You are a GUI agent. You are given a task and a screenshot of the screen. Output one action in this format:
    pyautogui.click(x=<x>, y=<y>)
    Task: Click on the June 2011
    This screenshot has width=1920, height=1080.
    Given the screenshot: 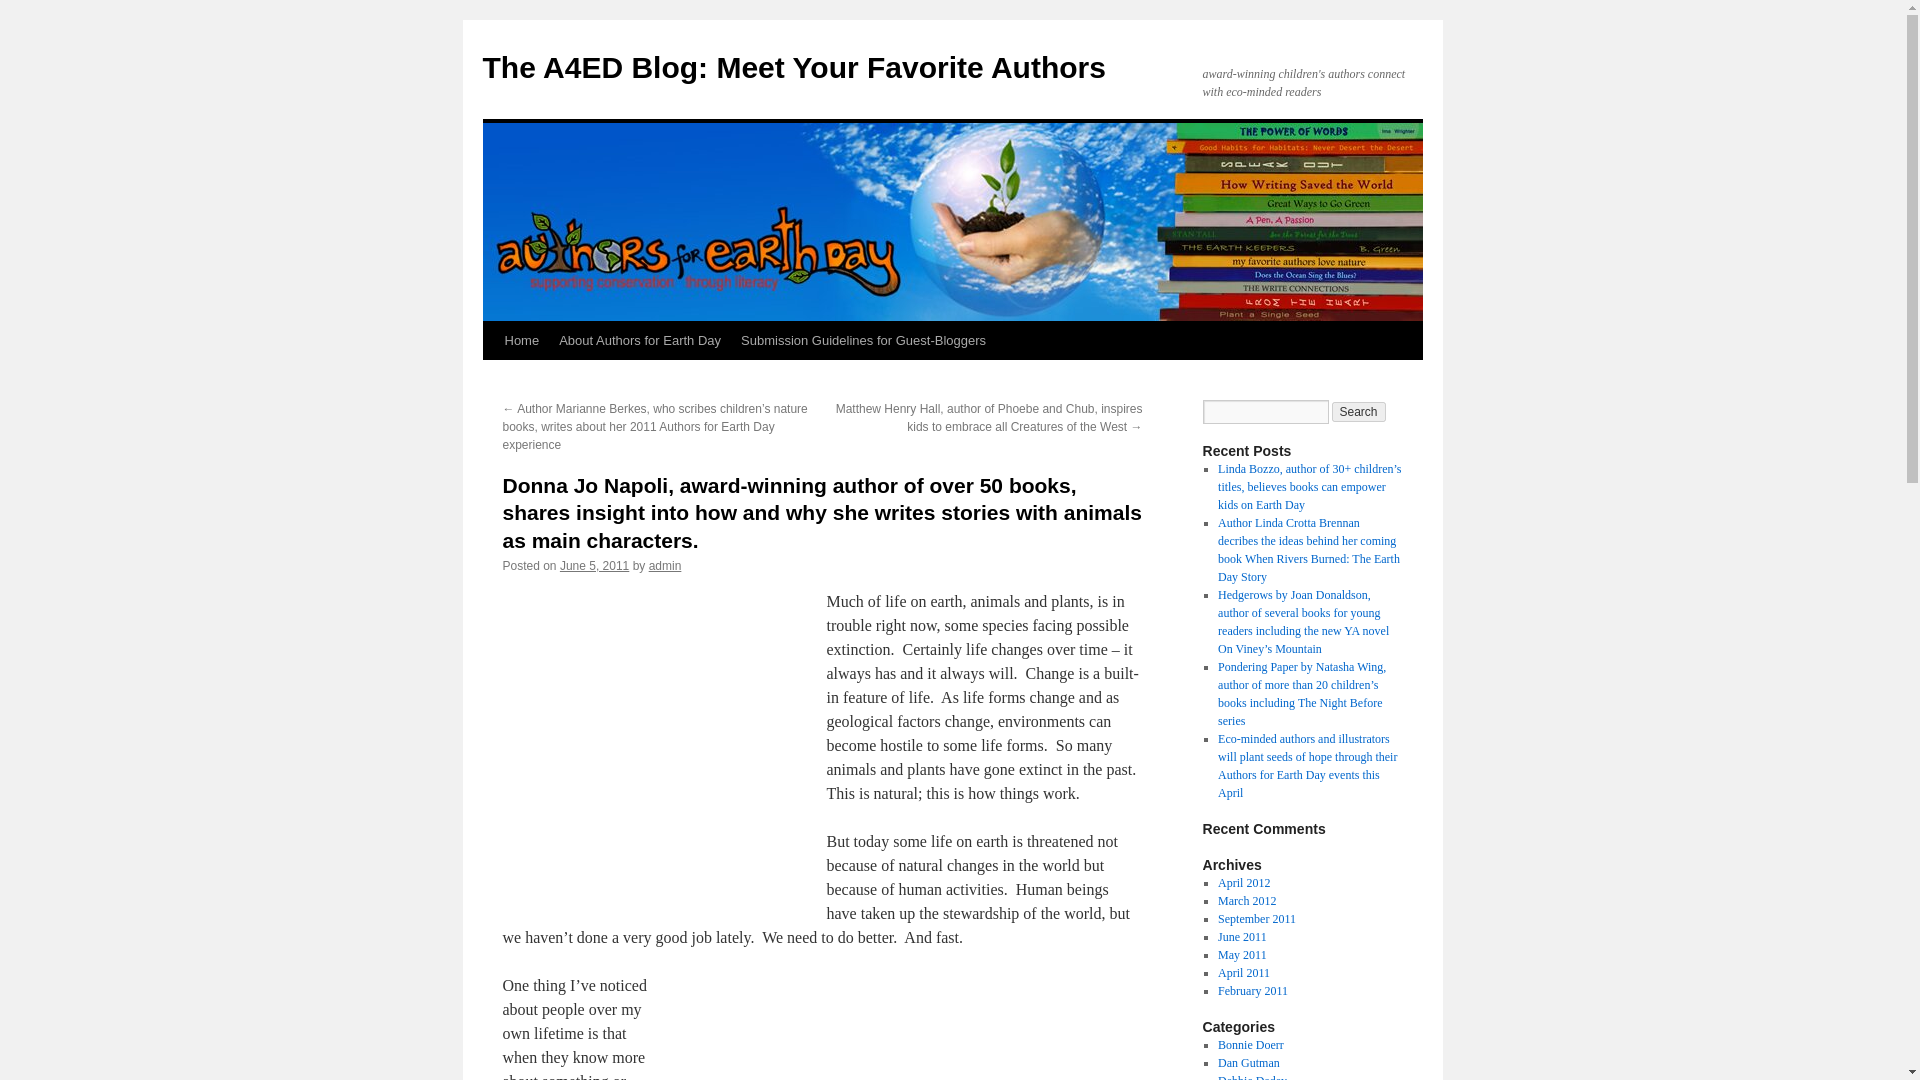 What is the action you would take?
    pyautogui.click(x=1242, y=936)
    